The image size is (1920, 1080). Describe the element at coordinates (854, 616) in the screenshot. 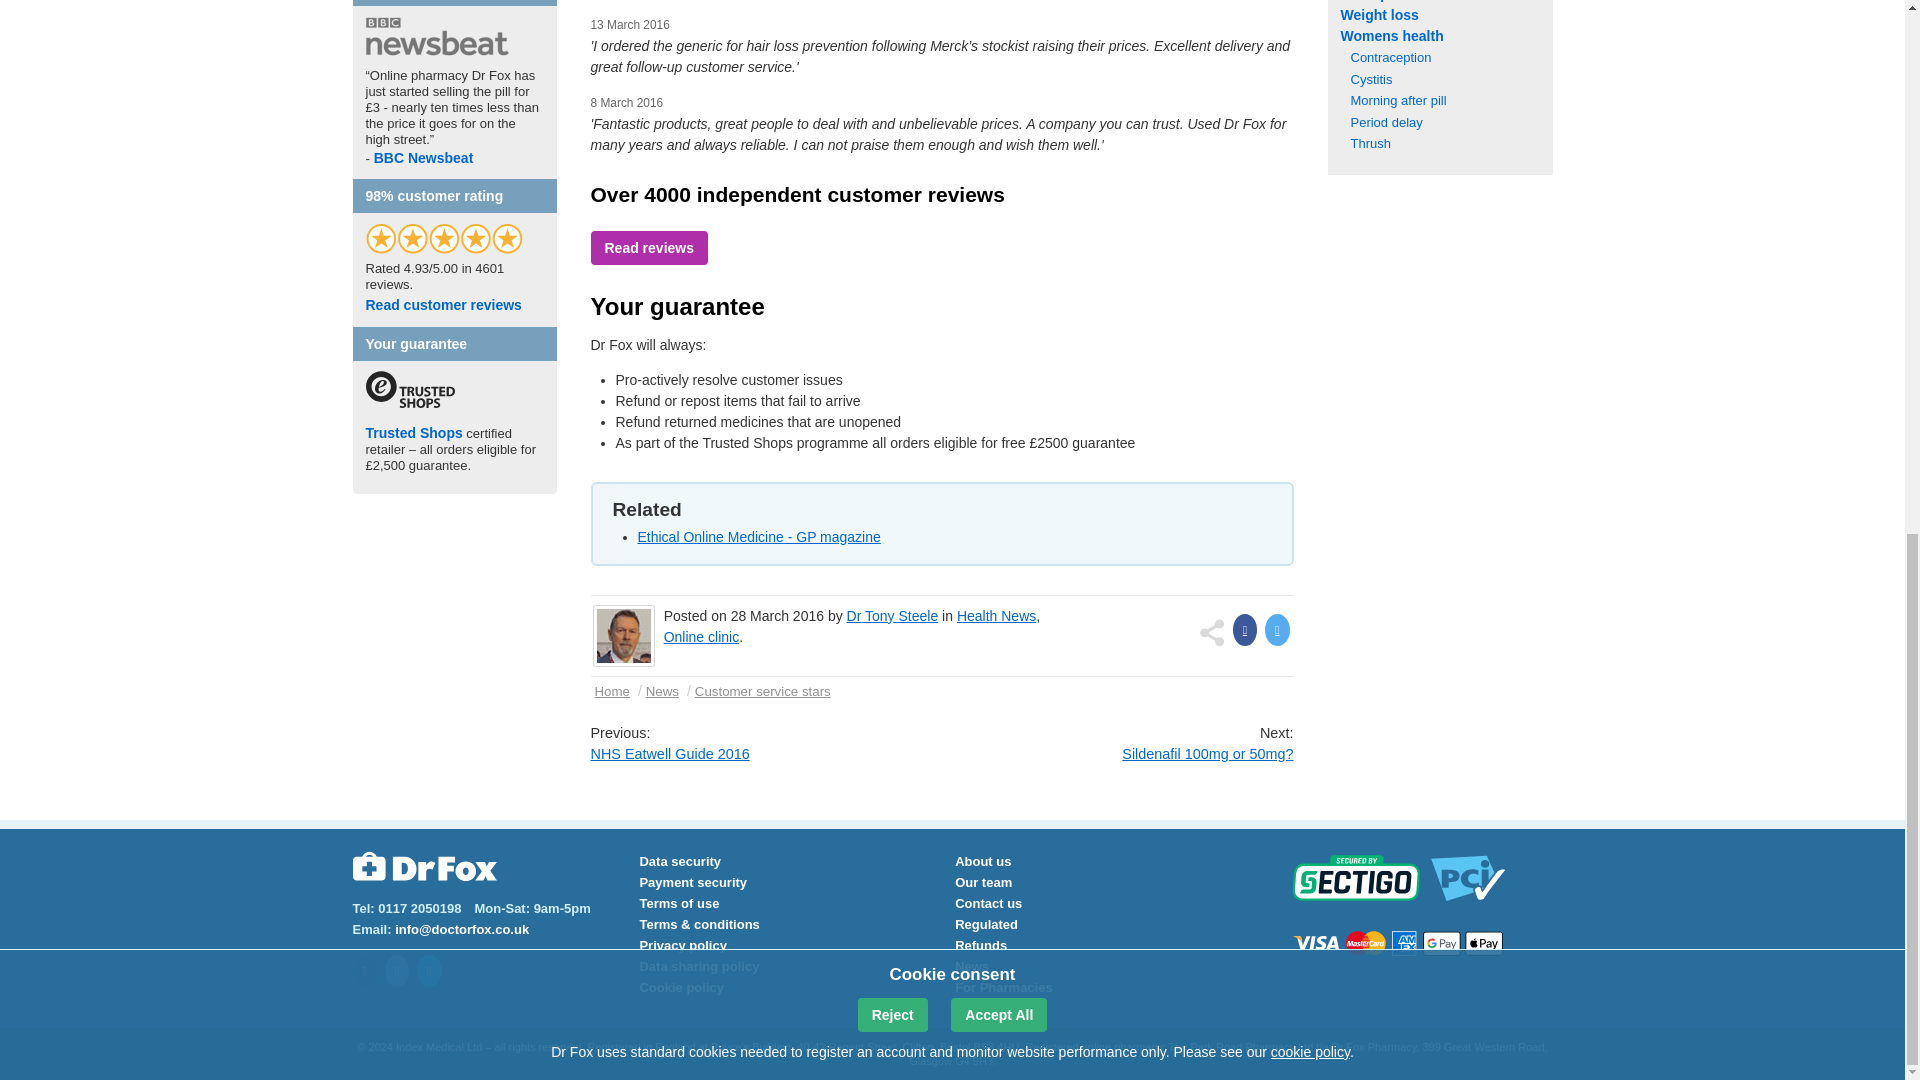

I see `Doctor` at that location.